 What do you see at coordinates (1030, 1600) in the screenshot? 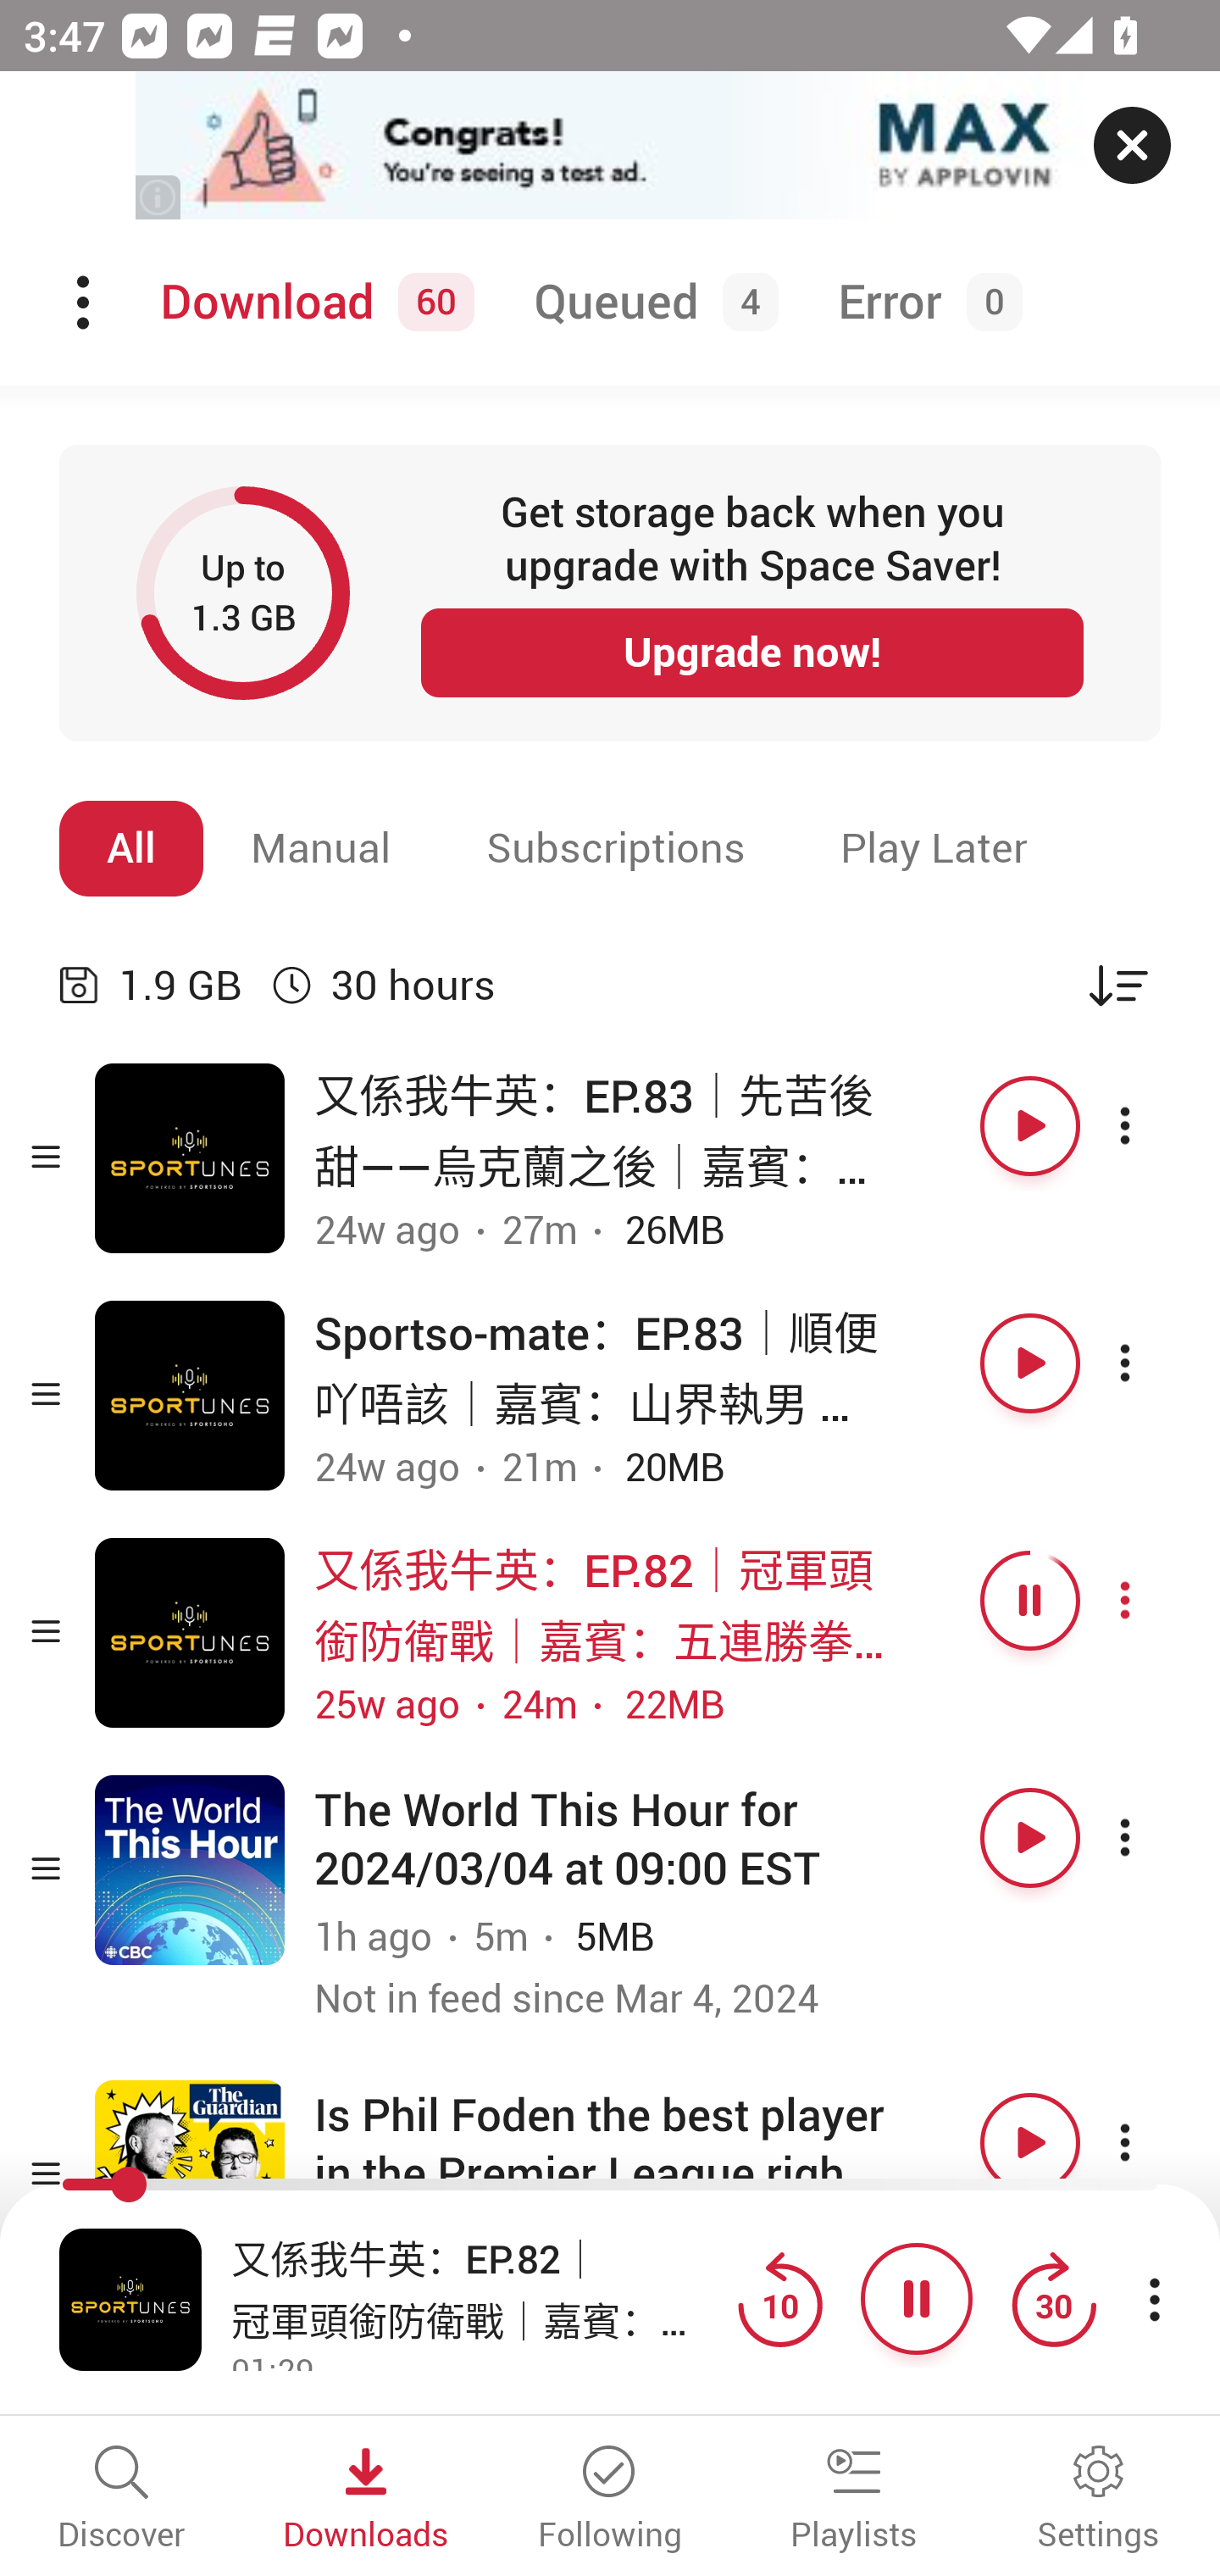
I see `Pause button` at bounding box center [1030, 1600].